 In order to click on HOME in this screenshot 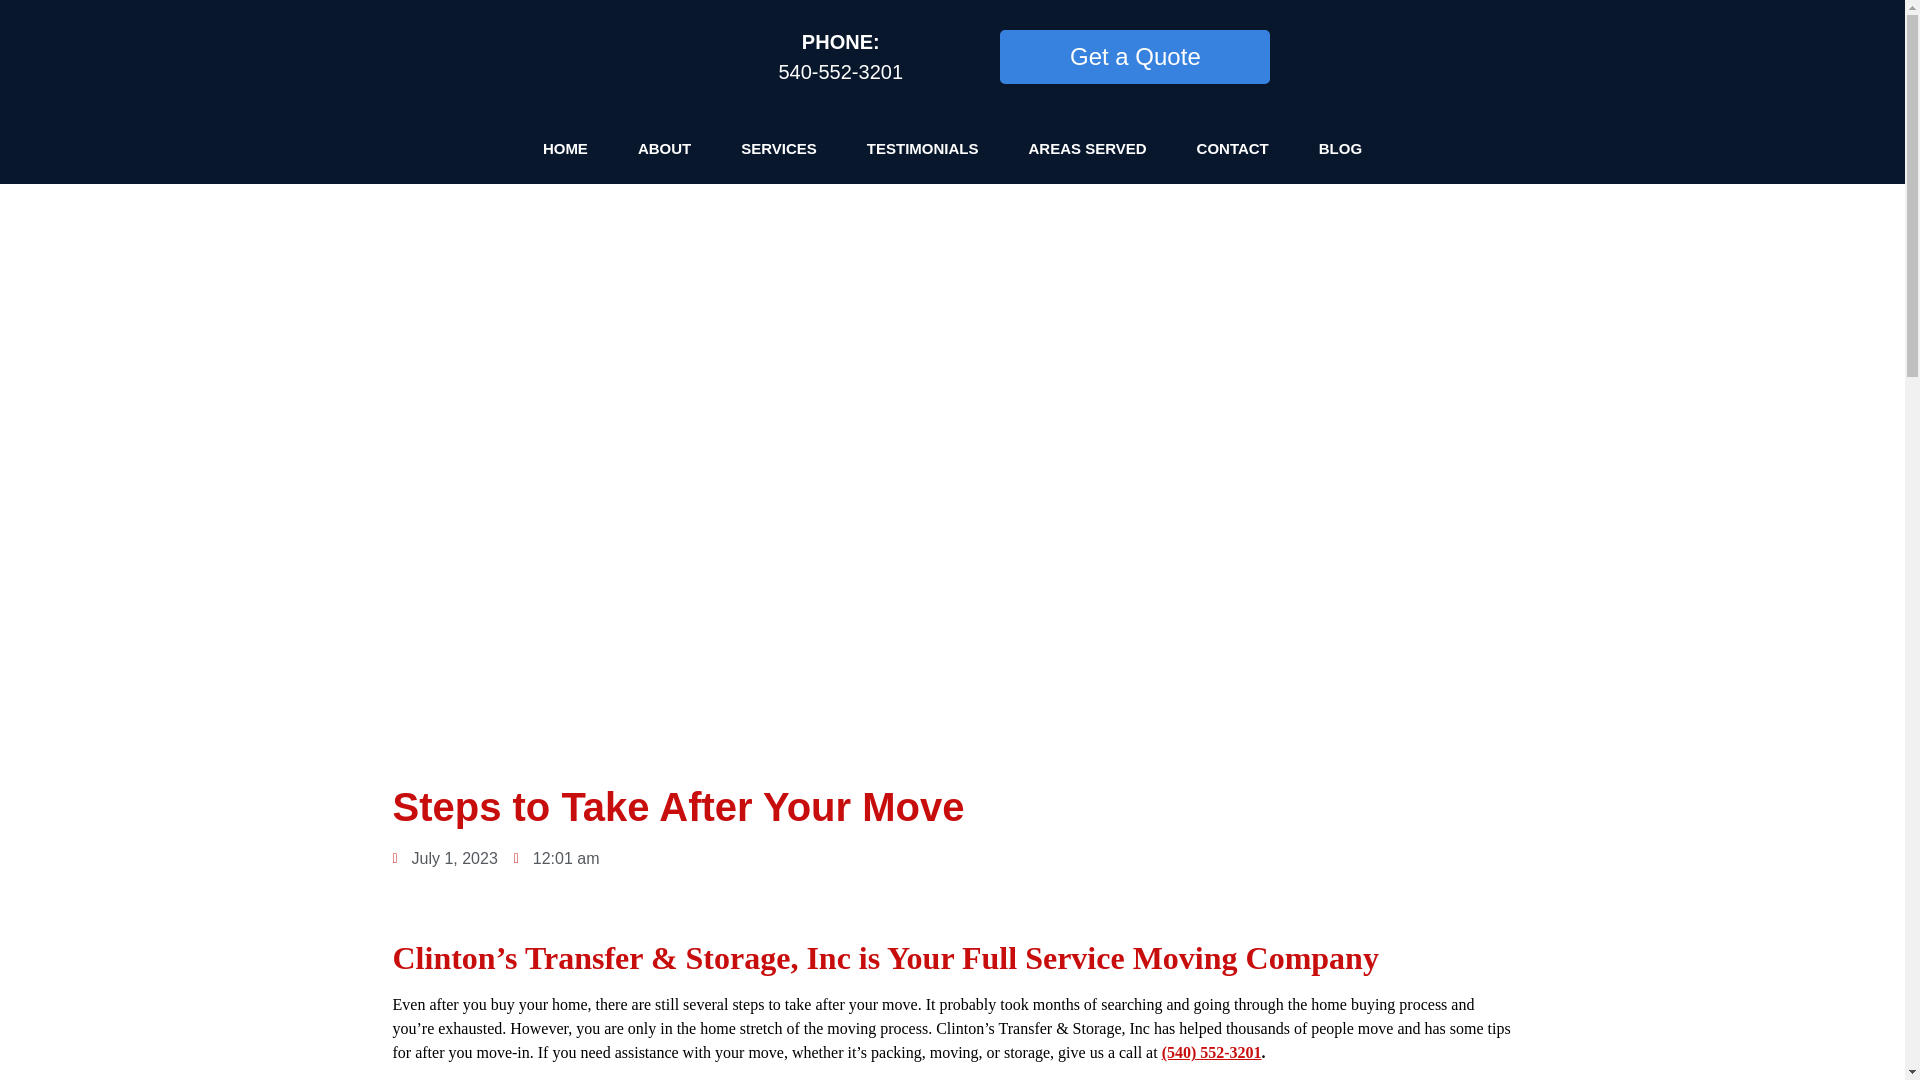, I will do `click(565, 148)`.